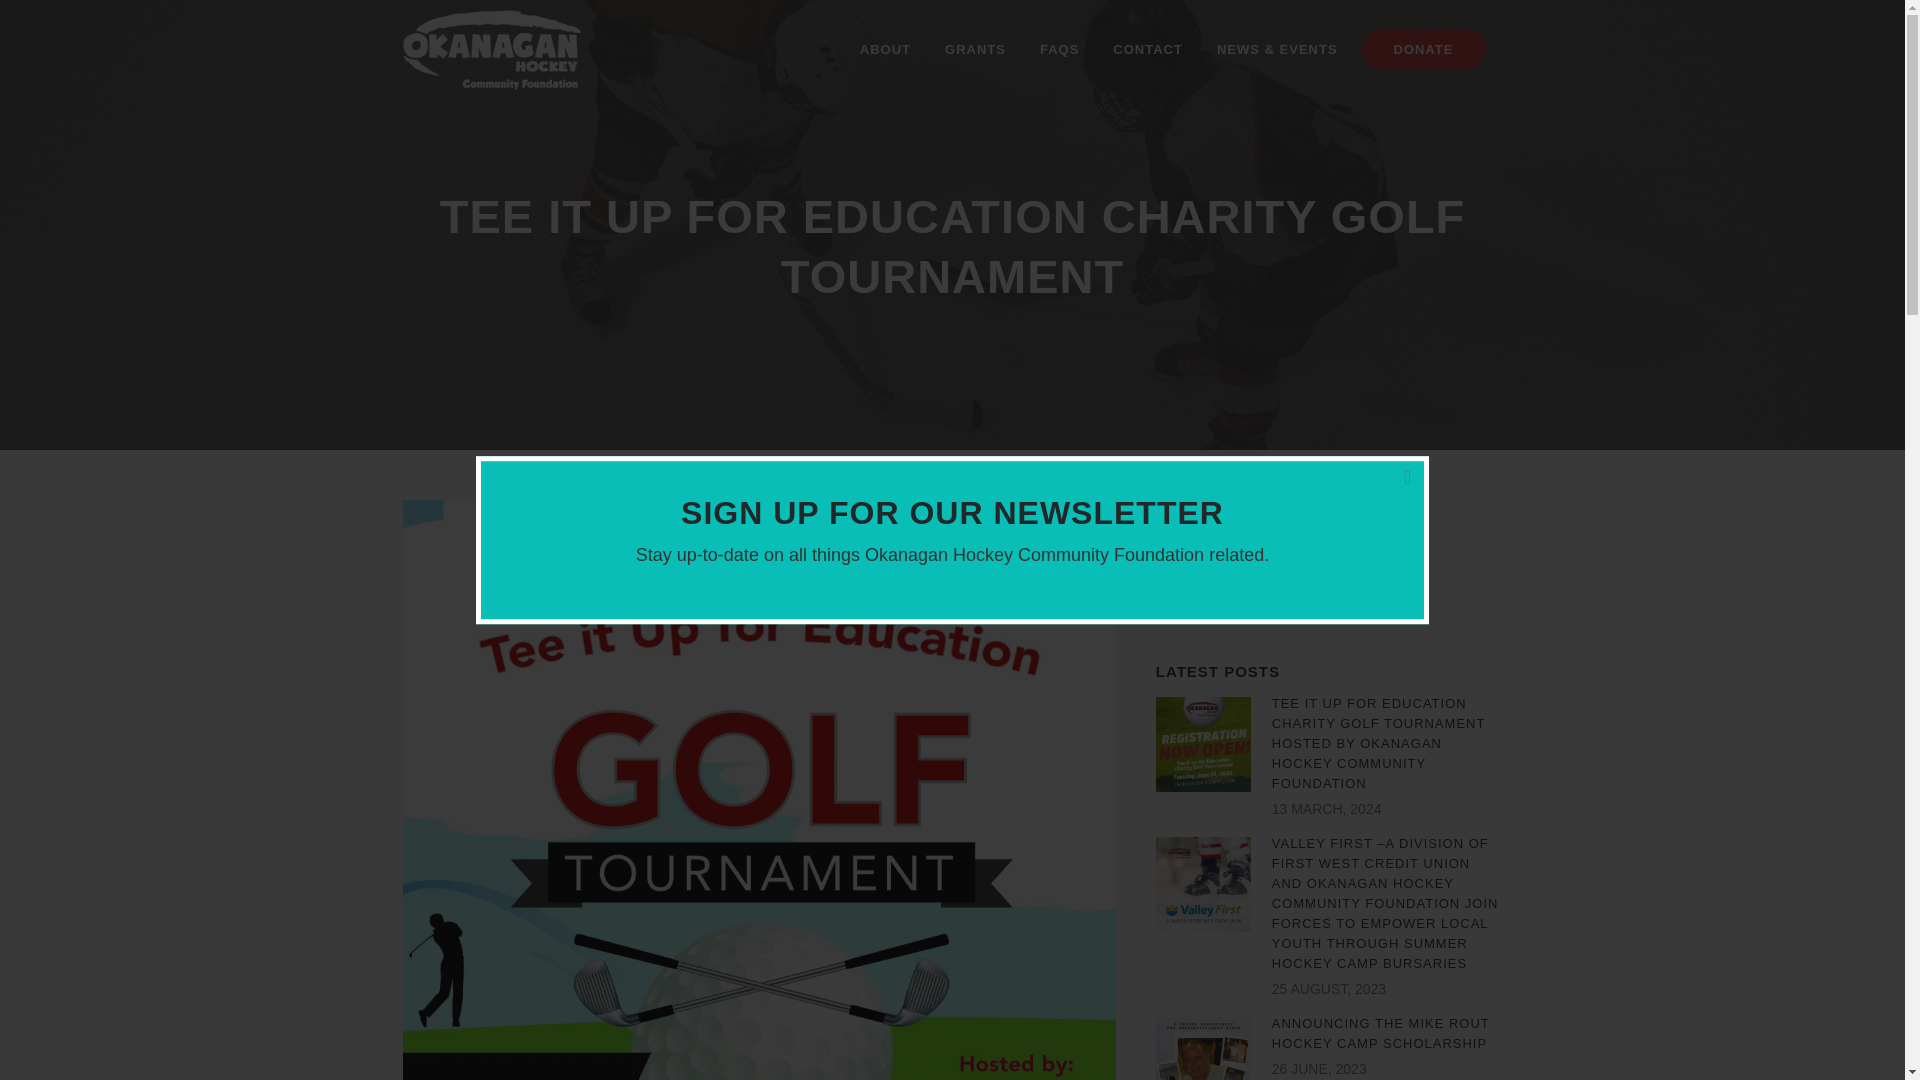 Image resolution: width=1920 pixels, height=1080 pixels. What do you see at coordinates (1418, 466) in the screenshot?
I see `Close` at bounding box center [1418, 466].